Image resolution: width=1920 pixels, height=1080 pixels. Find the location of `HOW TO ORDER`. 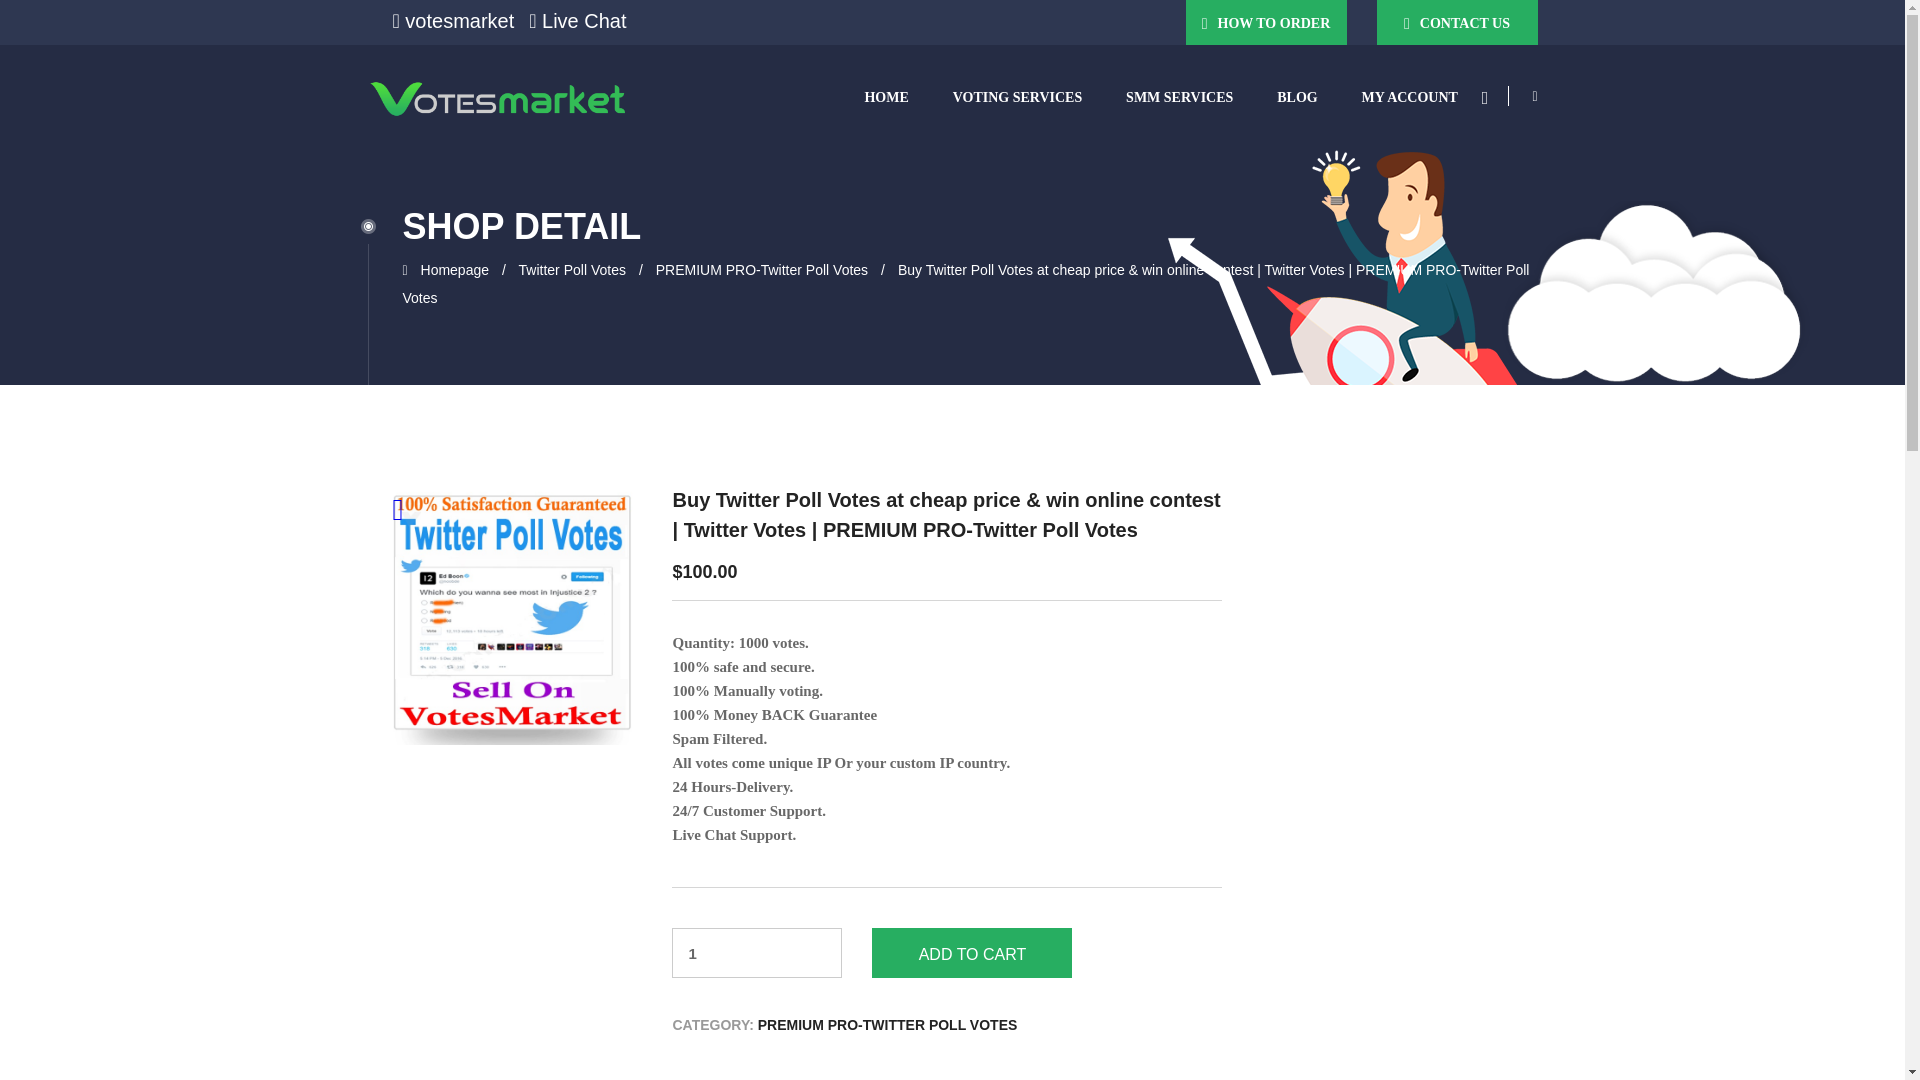

HOW TO ORDER is located at coordinates (1266, 22).